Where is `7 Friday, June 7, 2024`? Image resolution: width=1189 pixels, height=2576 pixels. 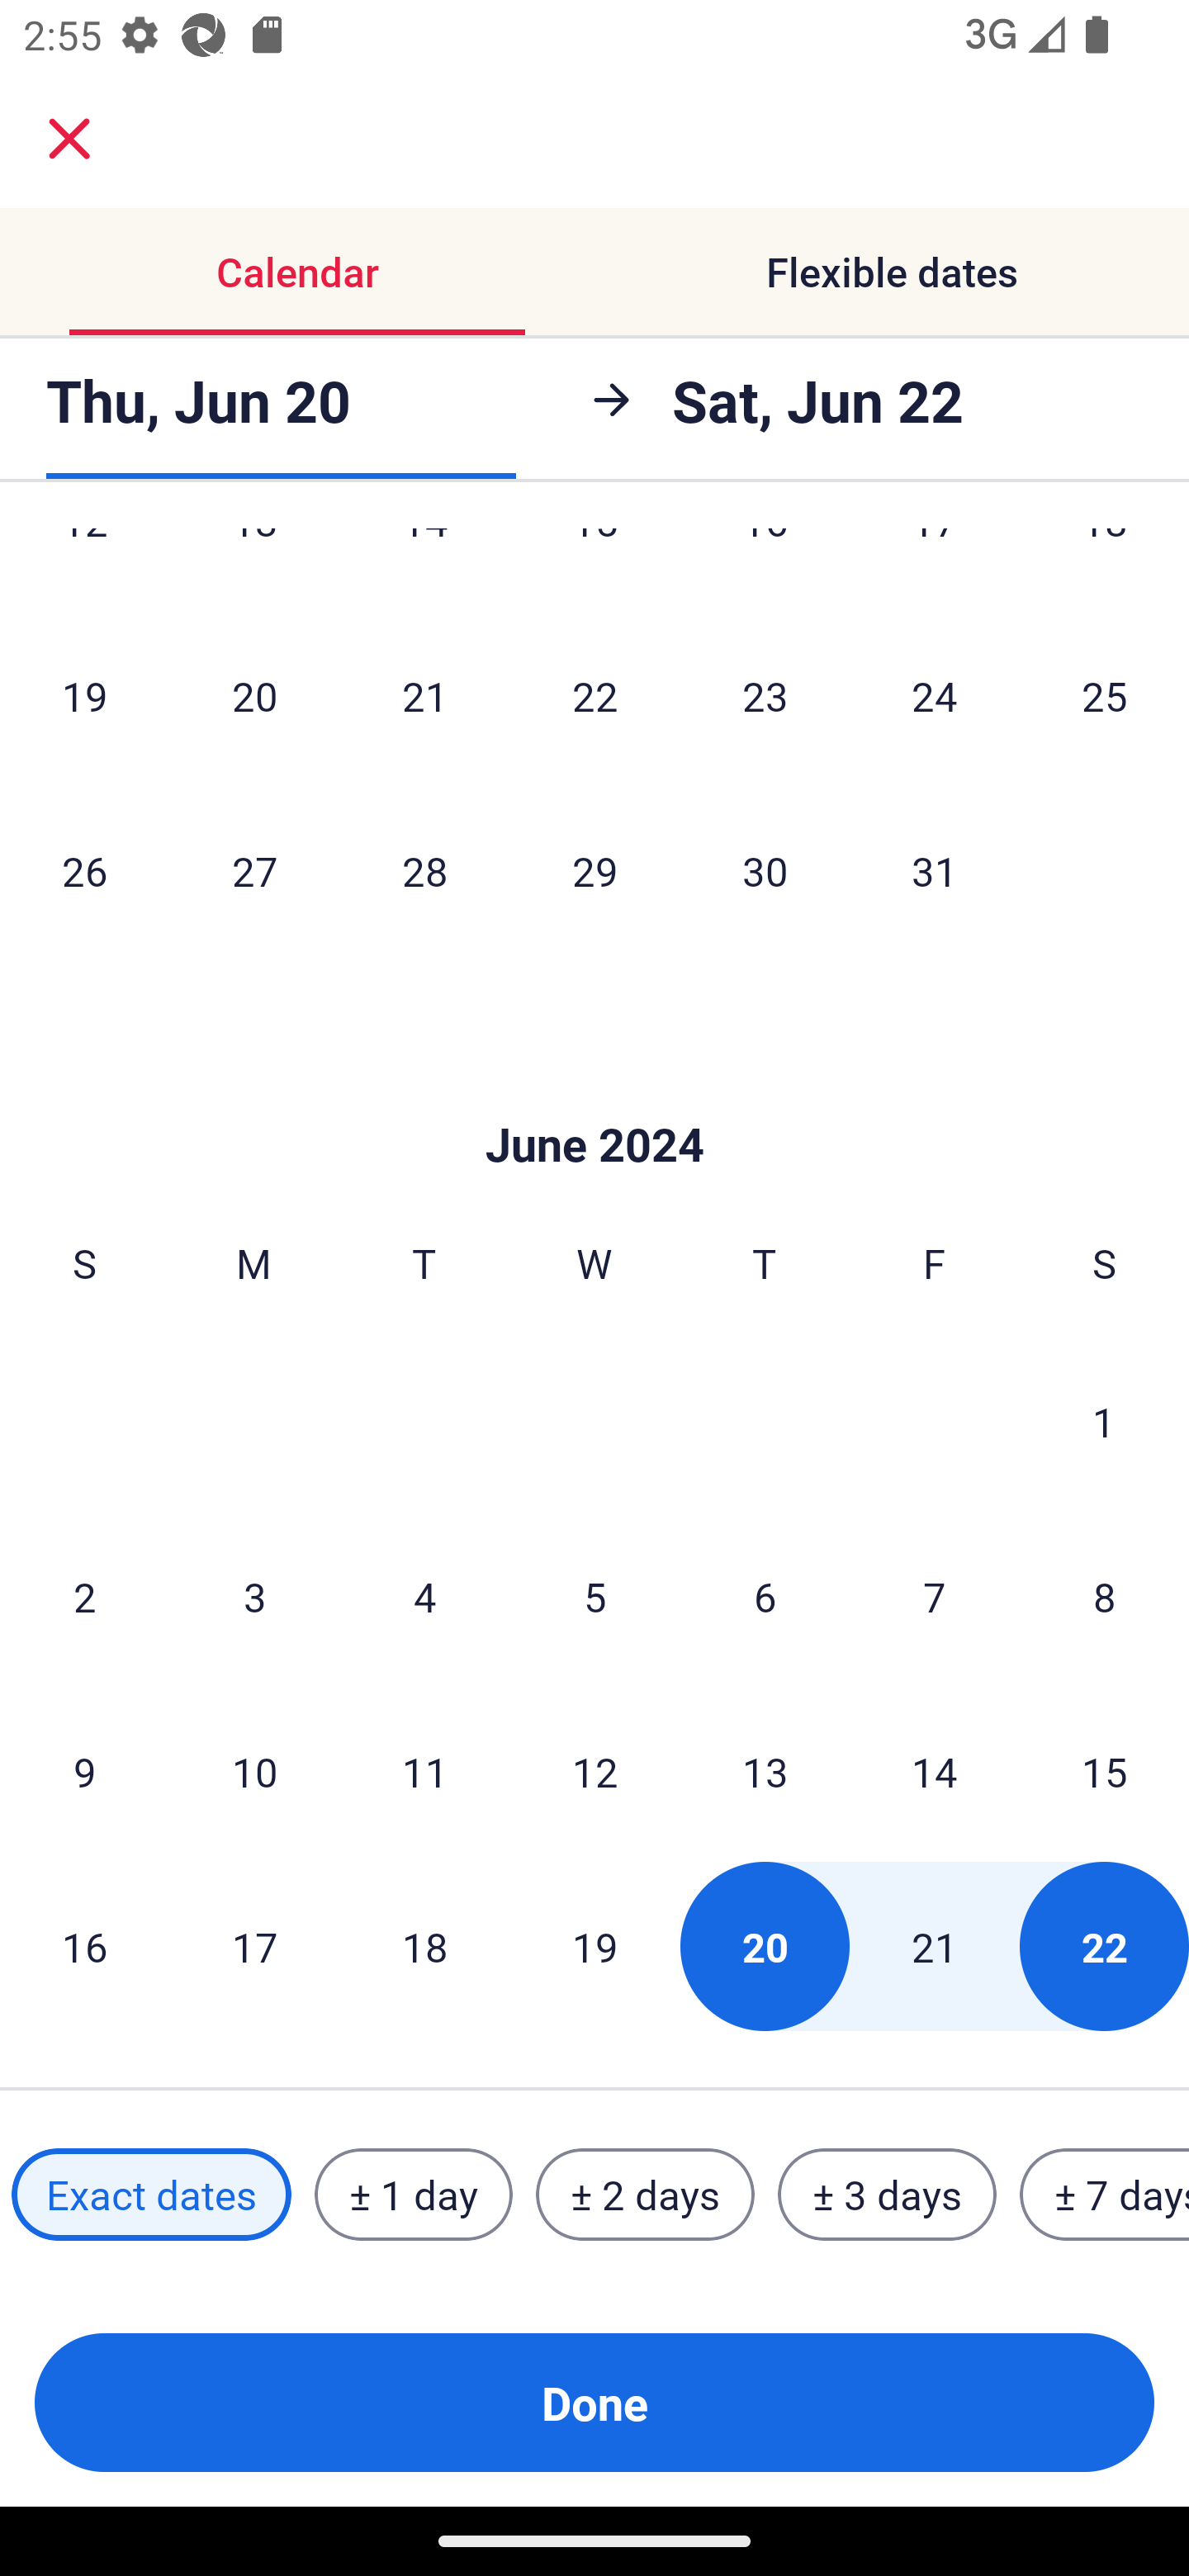
7 Friday, June 7, 2024 is located at coordinates (935, 1597).